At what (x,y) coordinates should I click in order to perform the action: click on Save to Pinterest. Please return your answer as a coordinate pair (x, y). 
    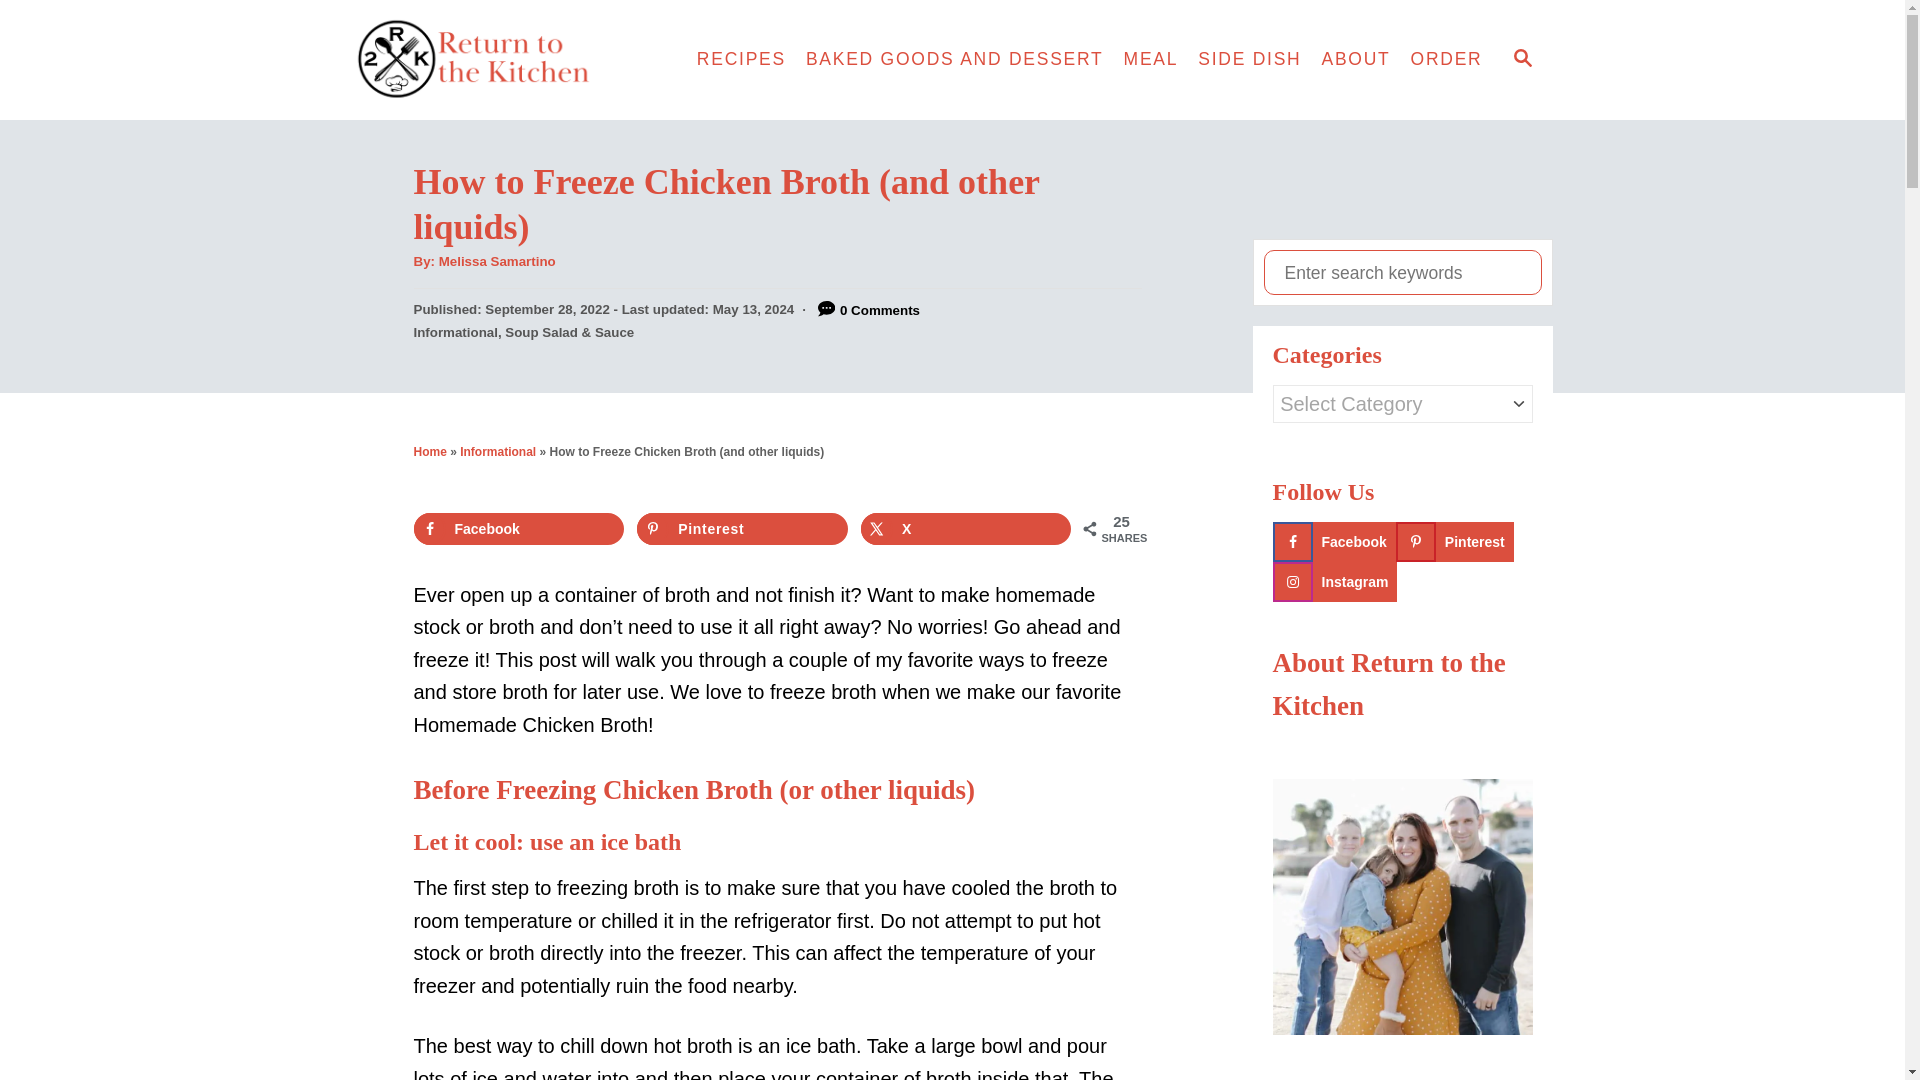
    Looking at the image, I should click on (742, 529).